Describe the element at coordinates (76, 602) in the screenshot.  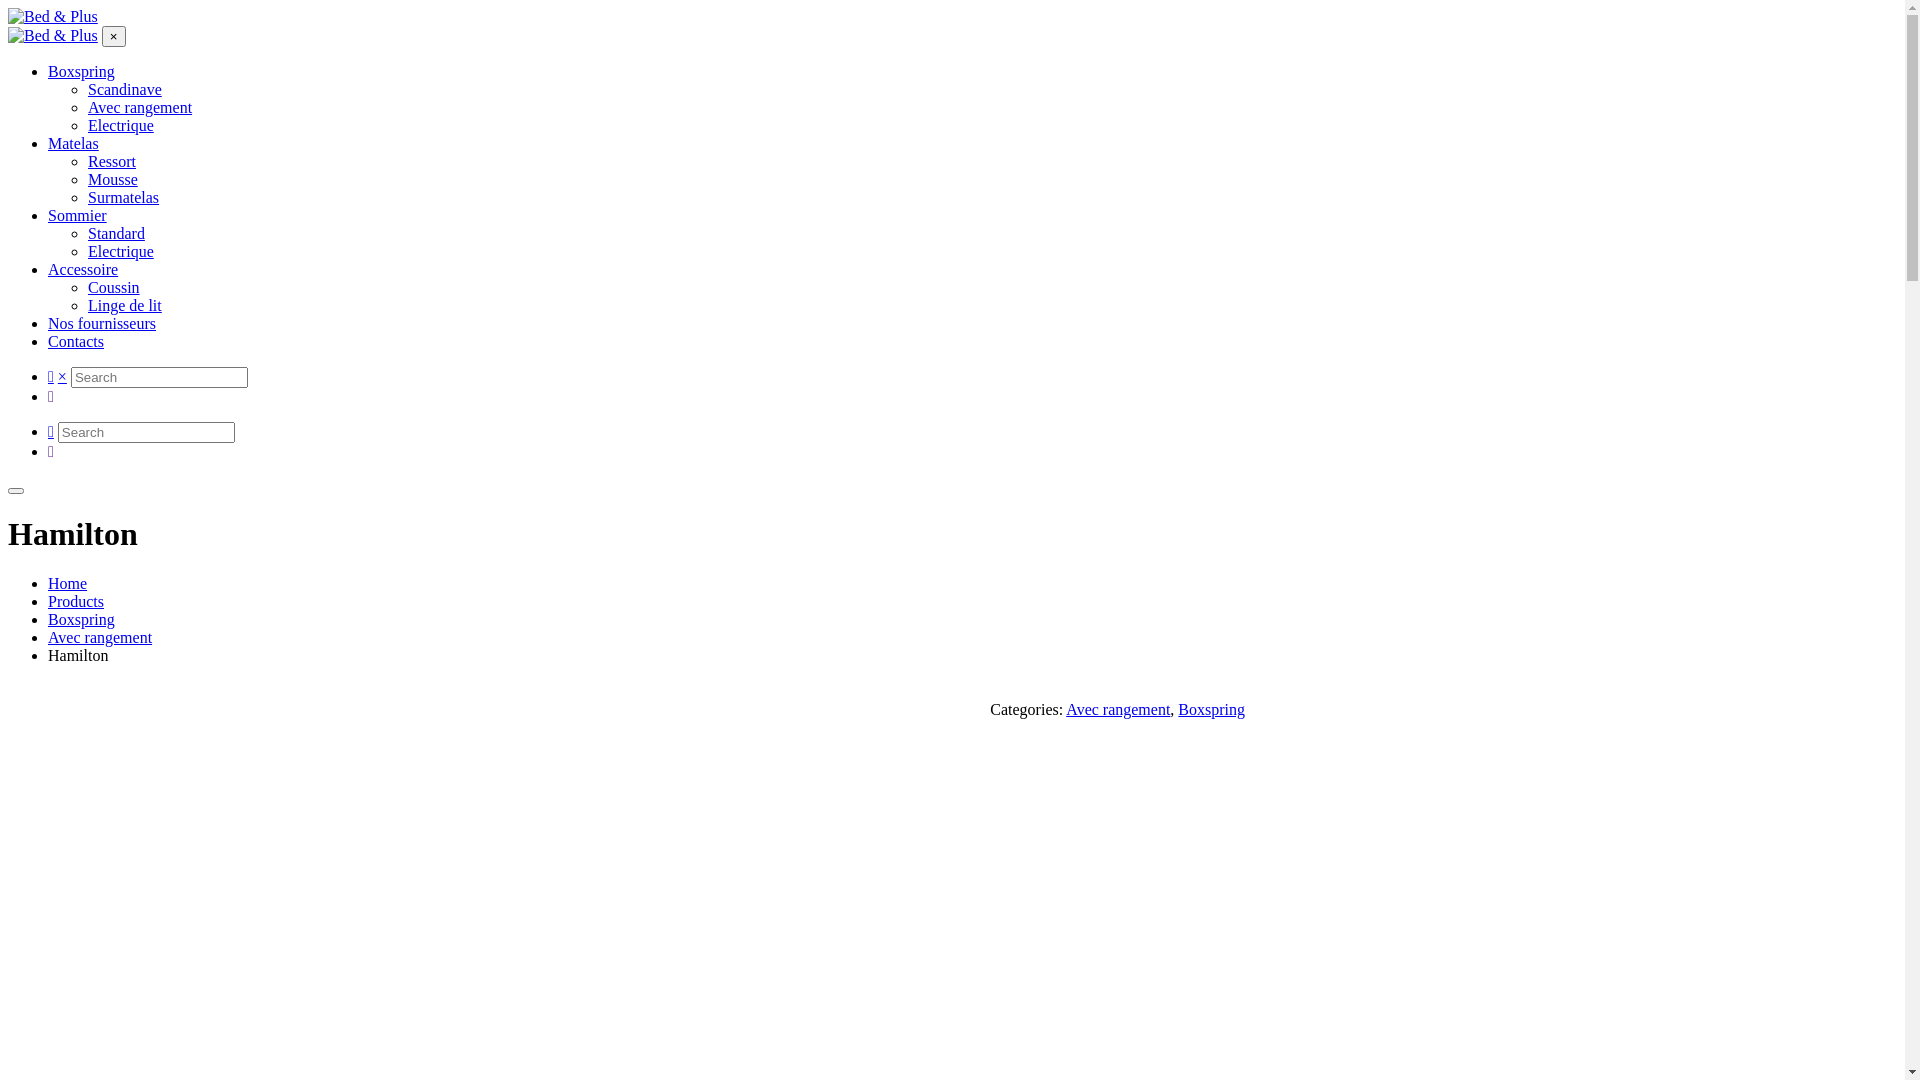
I see `Products` at that location.